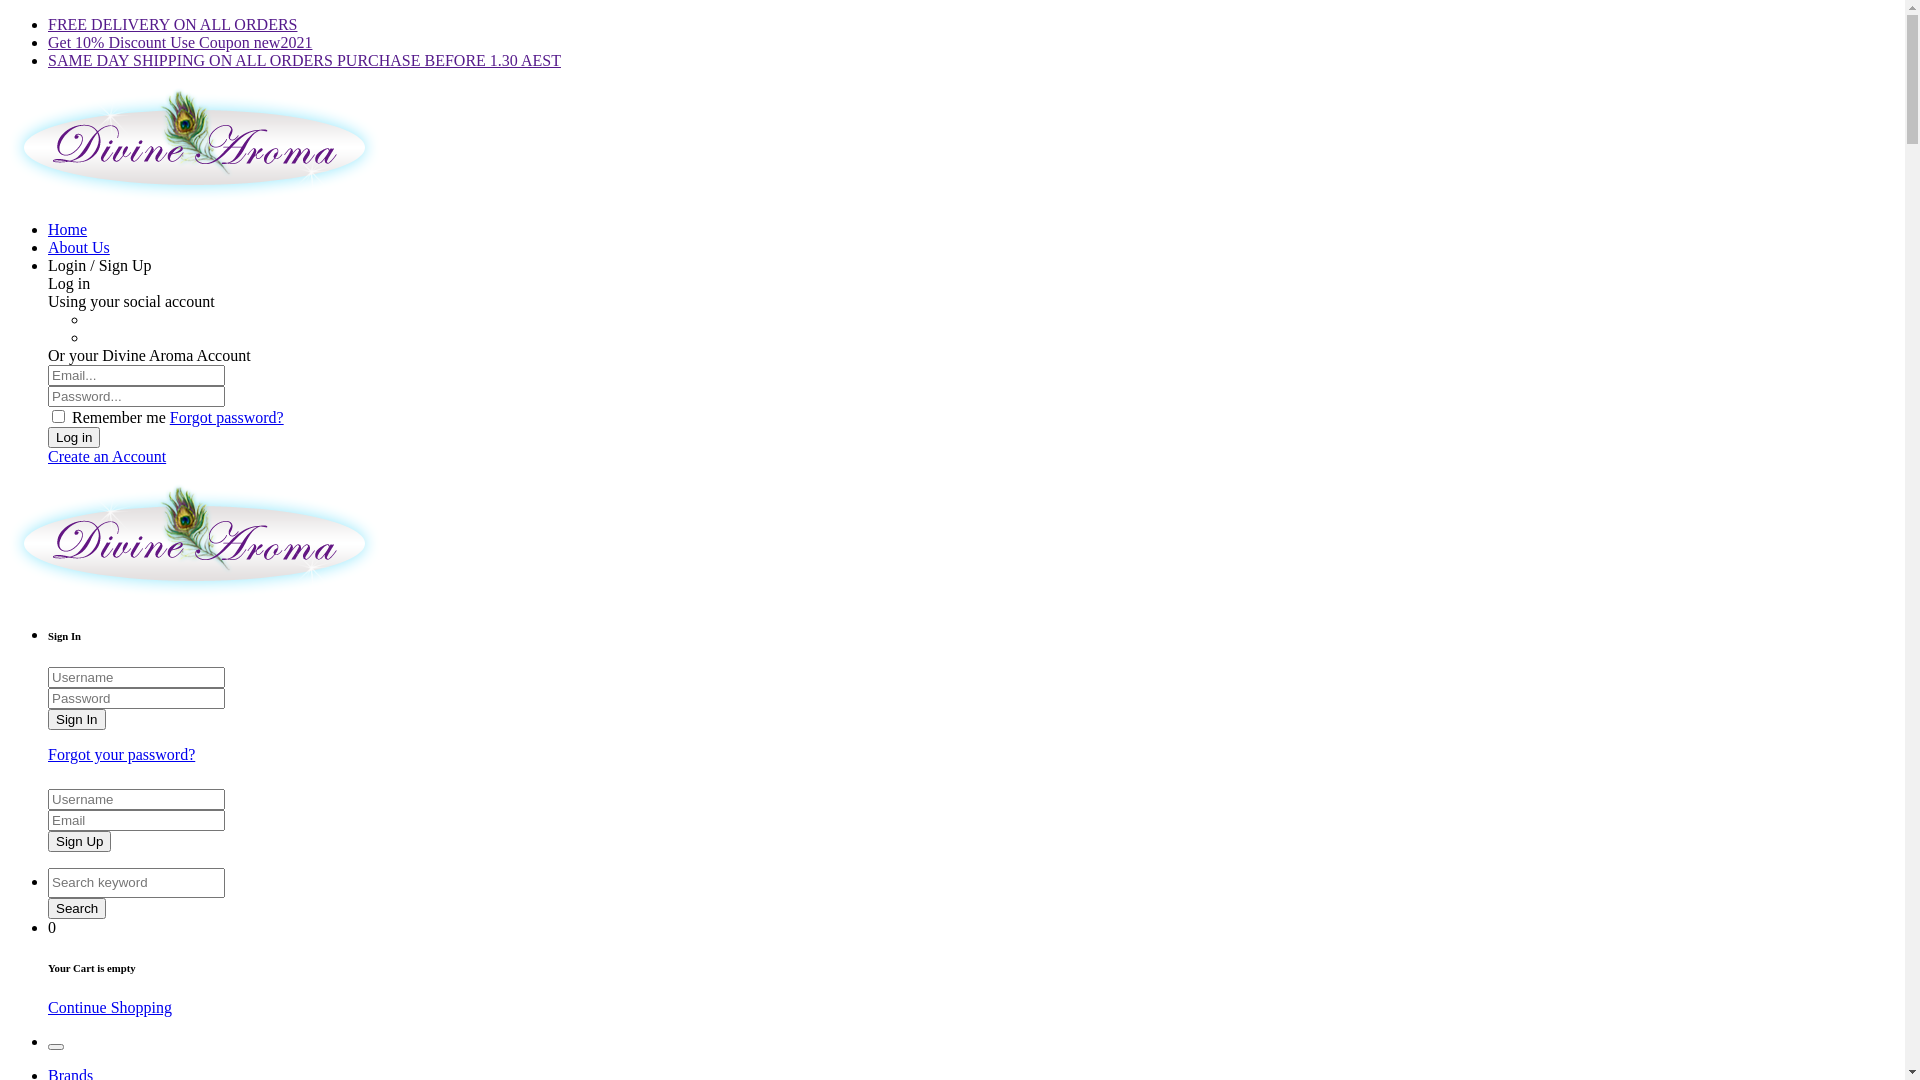 Image resolution: width=1920 pixels, height=1080 pixels. Describe the element at coordinates (77, 720) in the screenshot. I see `Sign In` at that location.